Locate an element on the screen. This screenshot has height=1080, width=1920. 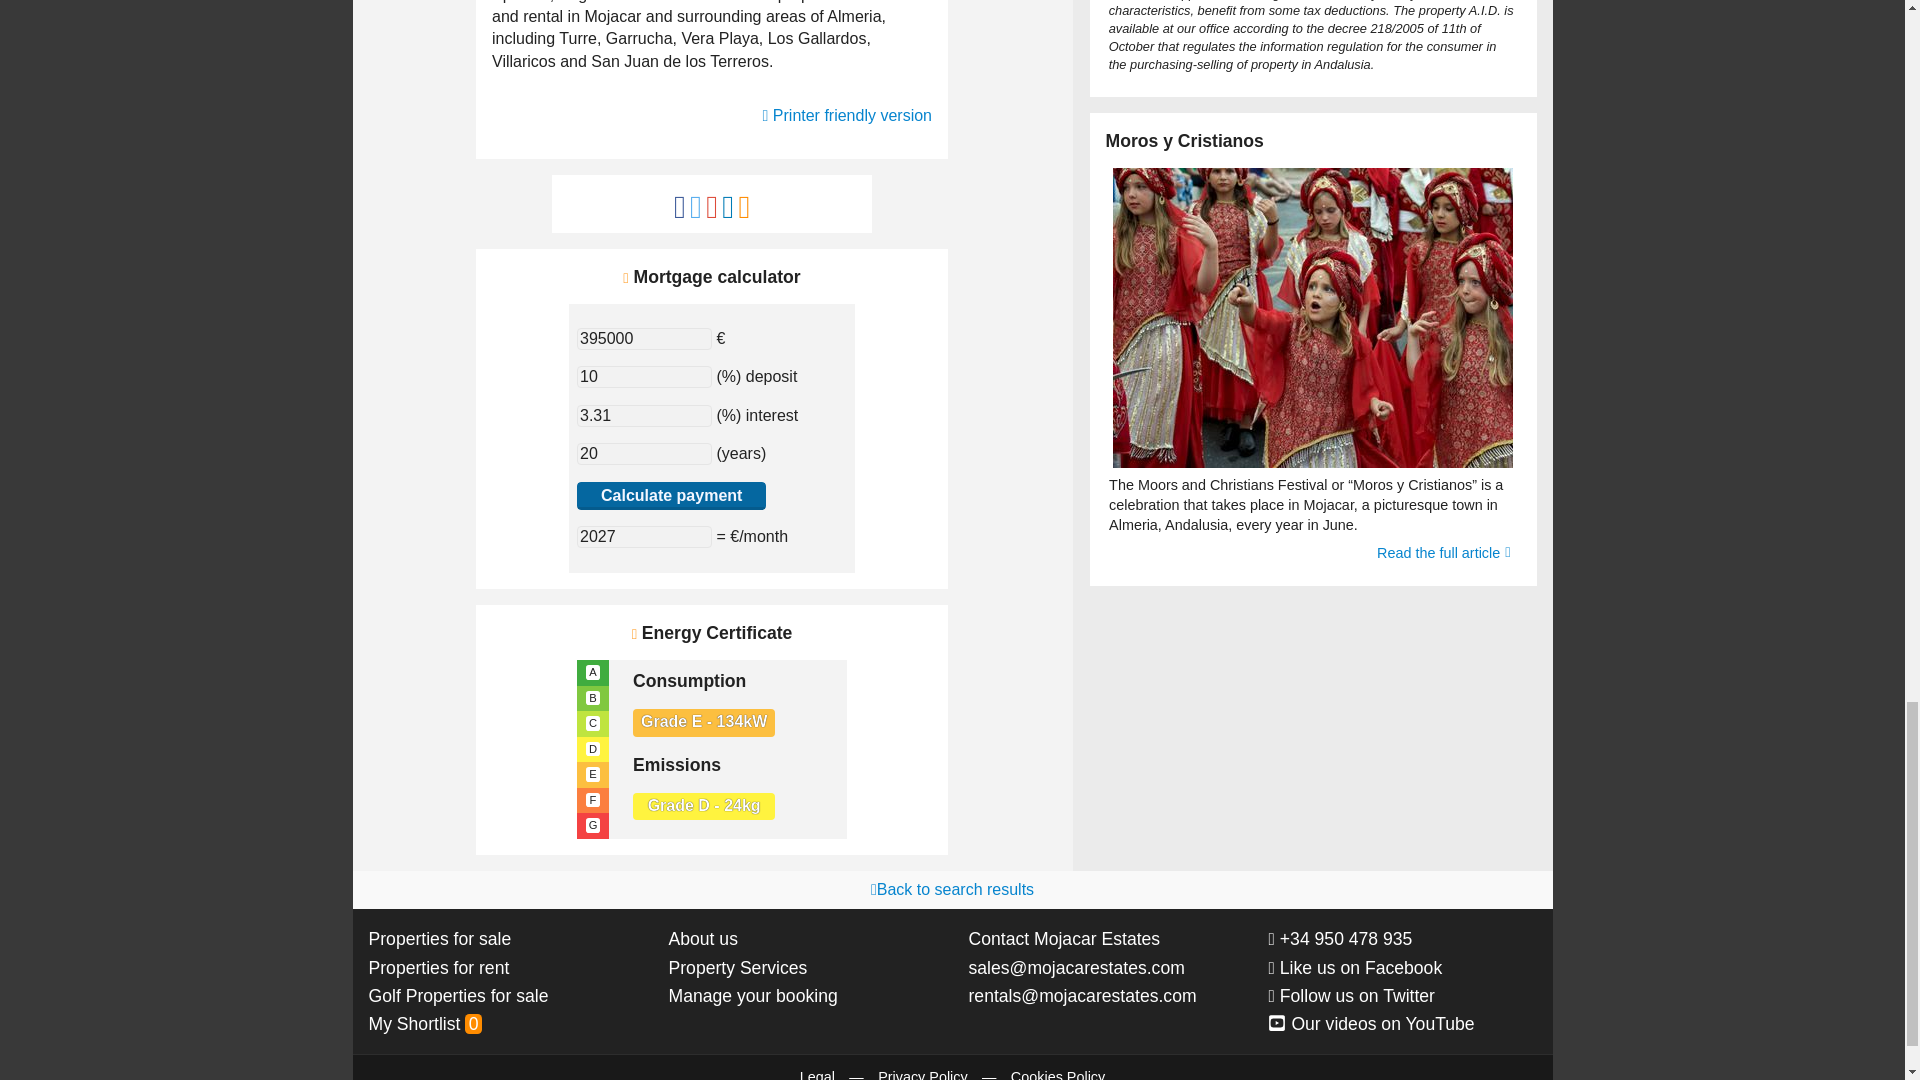
10 is located at coordinates (644, 376).